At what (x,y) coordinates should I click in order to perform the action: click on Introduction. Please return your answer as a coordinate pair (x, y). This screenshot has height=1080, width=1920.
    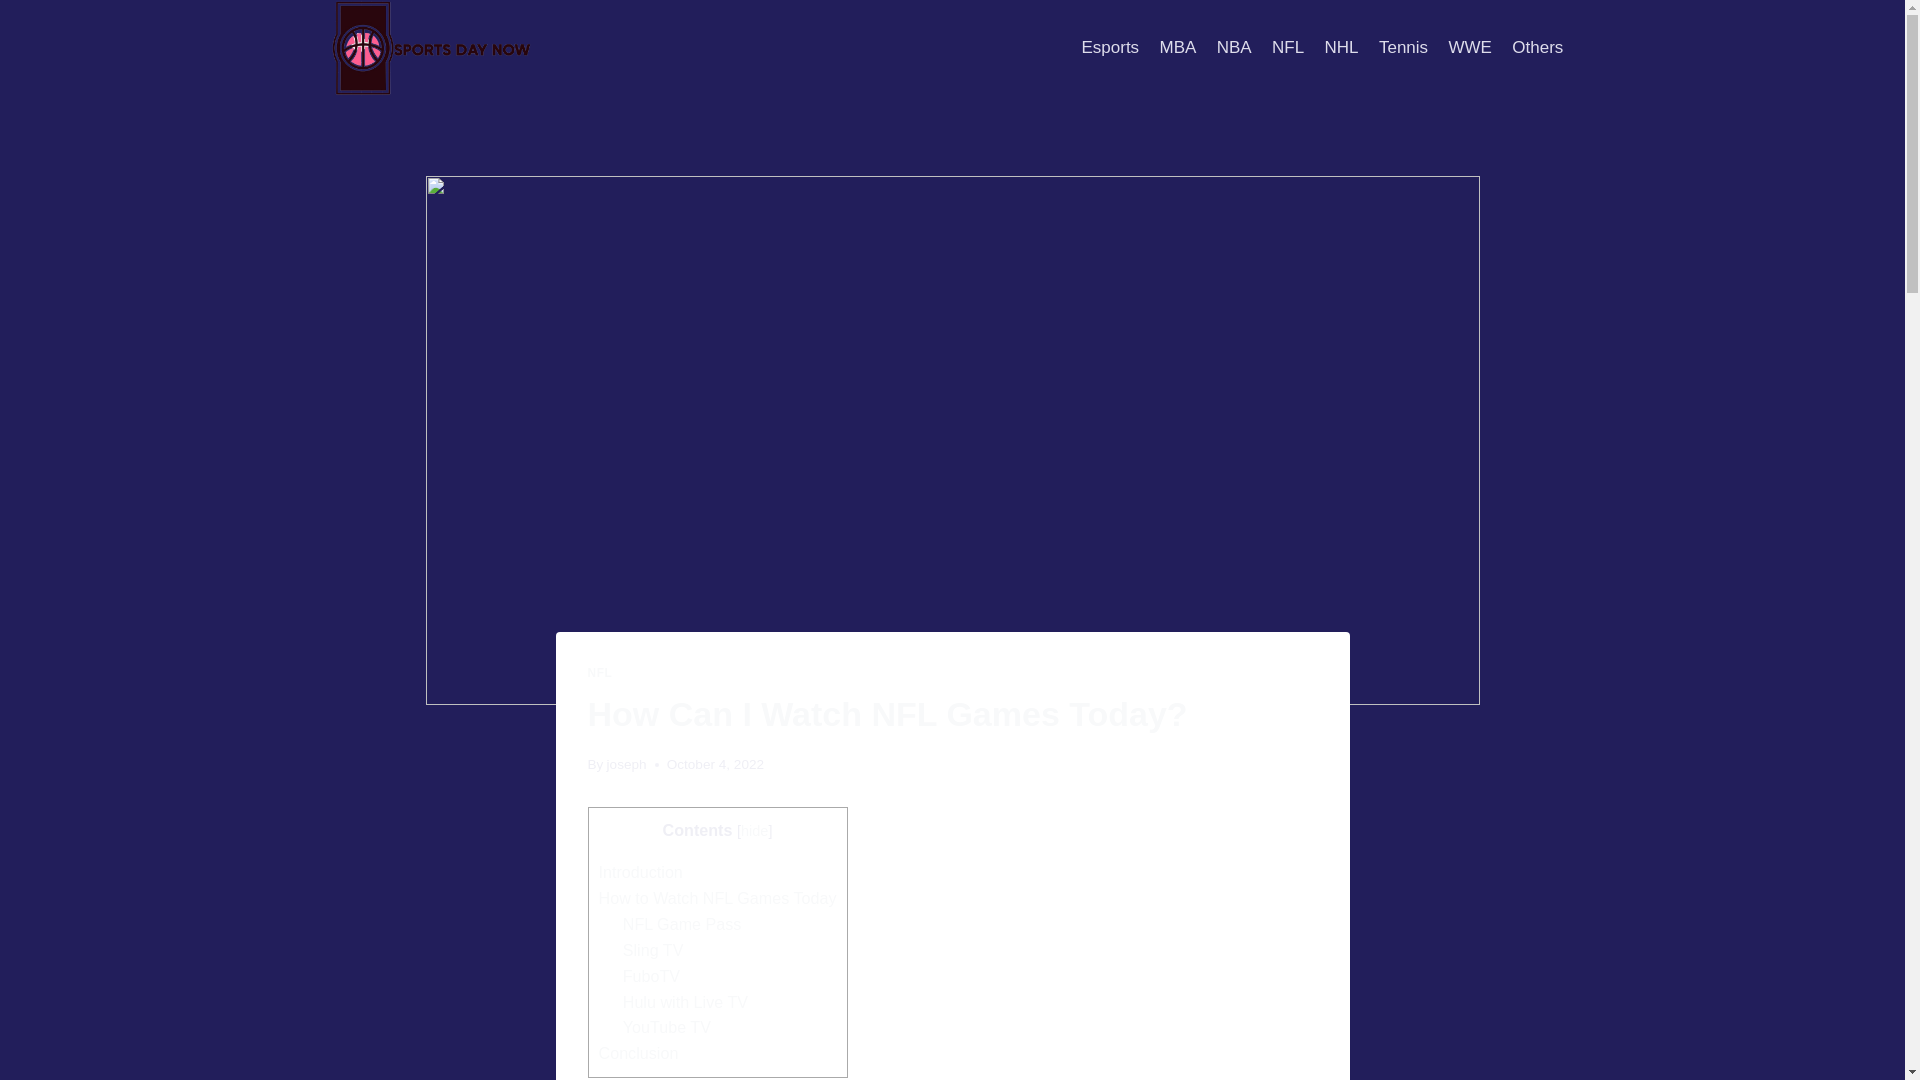
    Looking at the image, I should click on (639, 872).